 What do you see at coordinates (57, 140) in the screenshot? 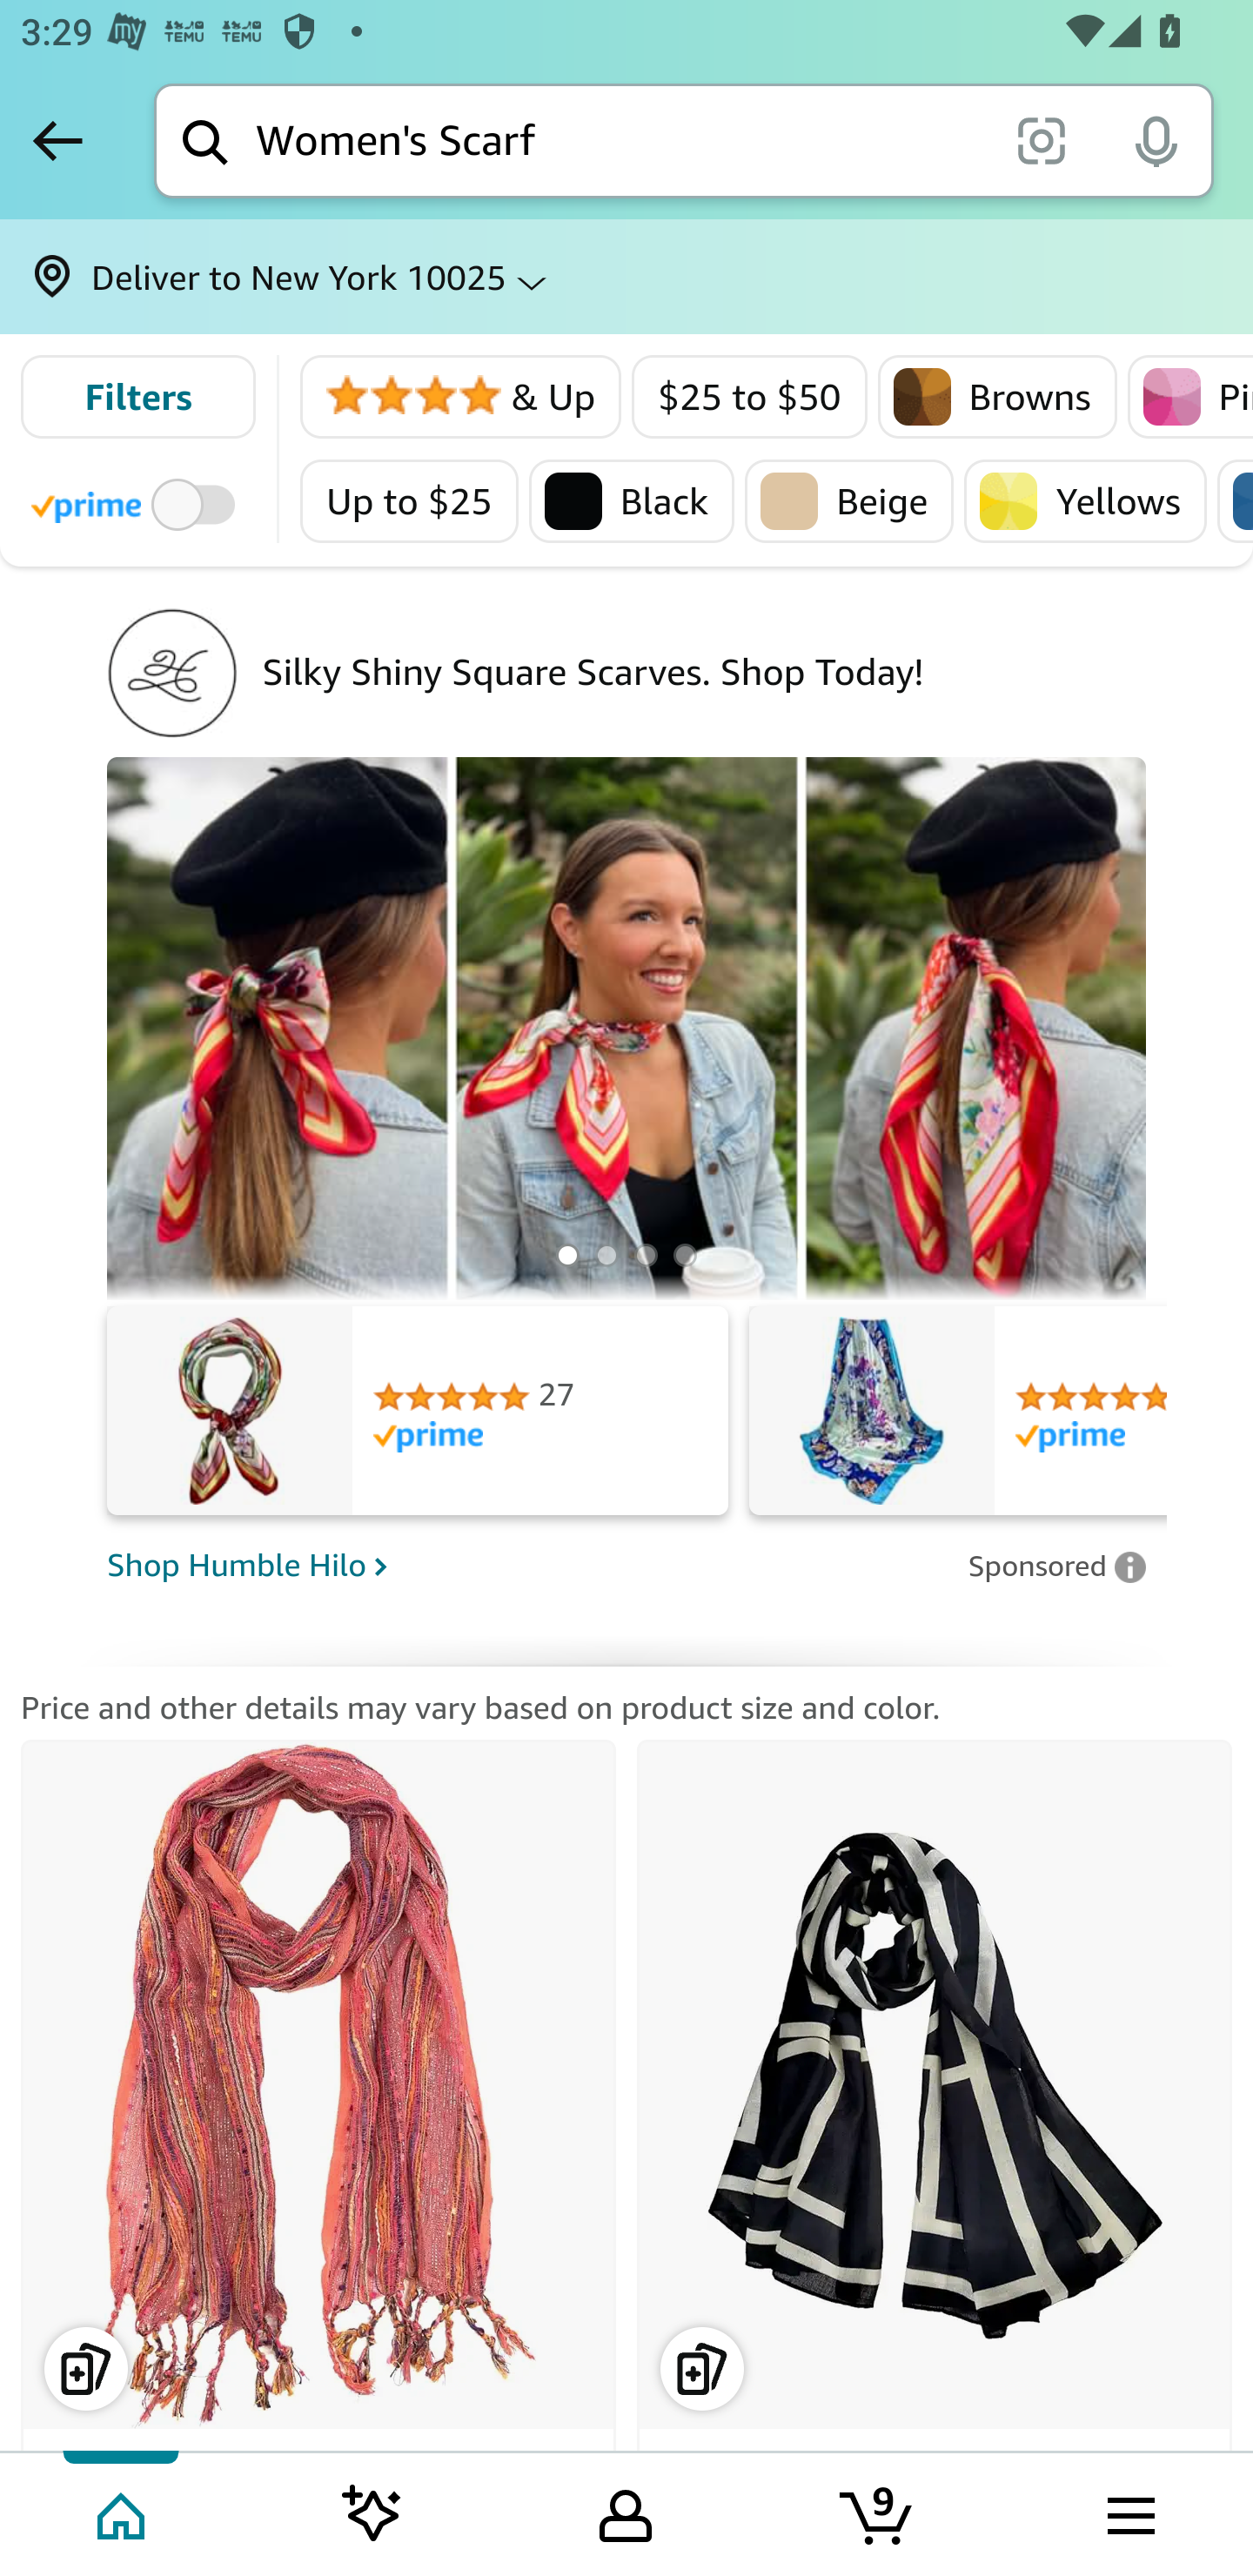
I see `Back` at bounding box center [57, 140].